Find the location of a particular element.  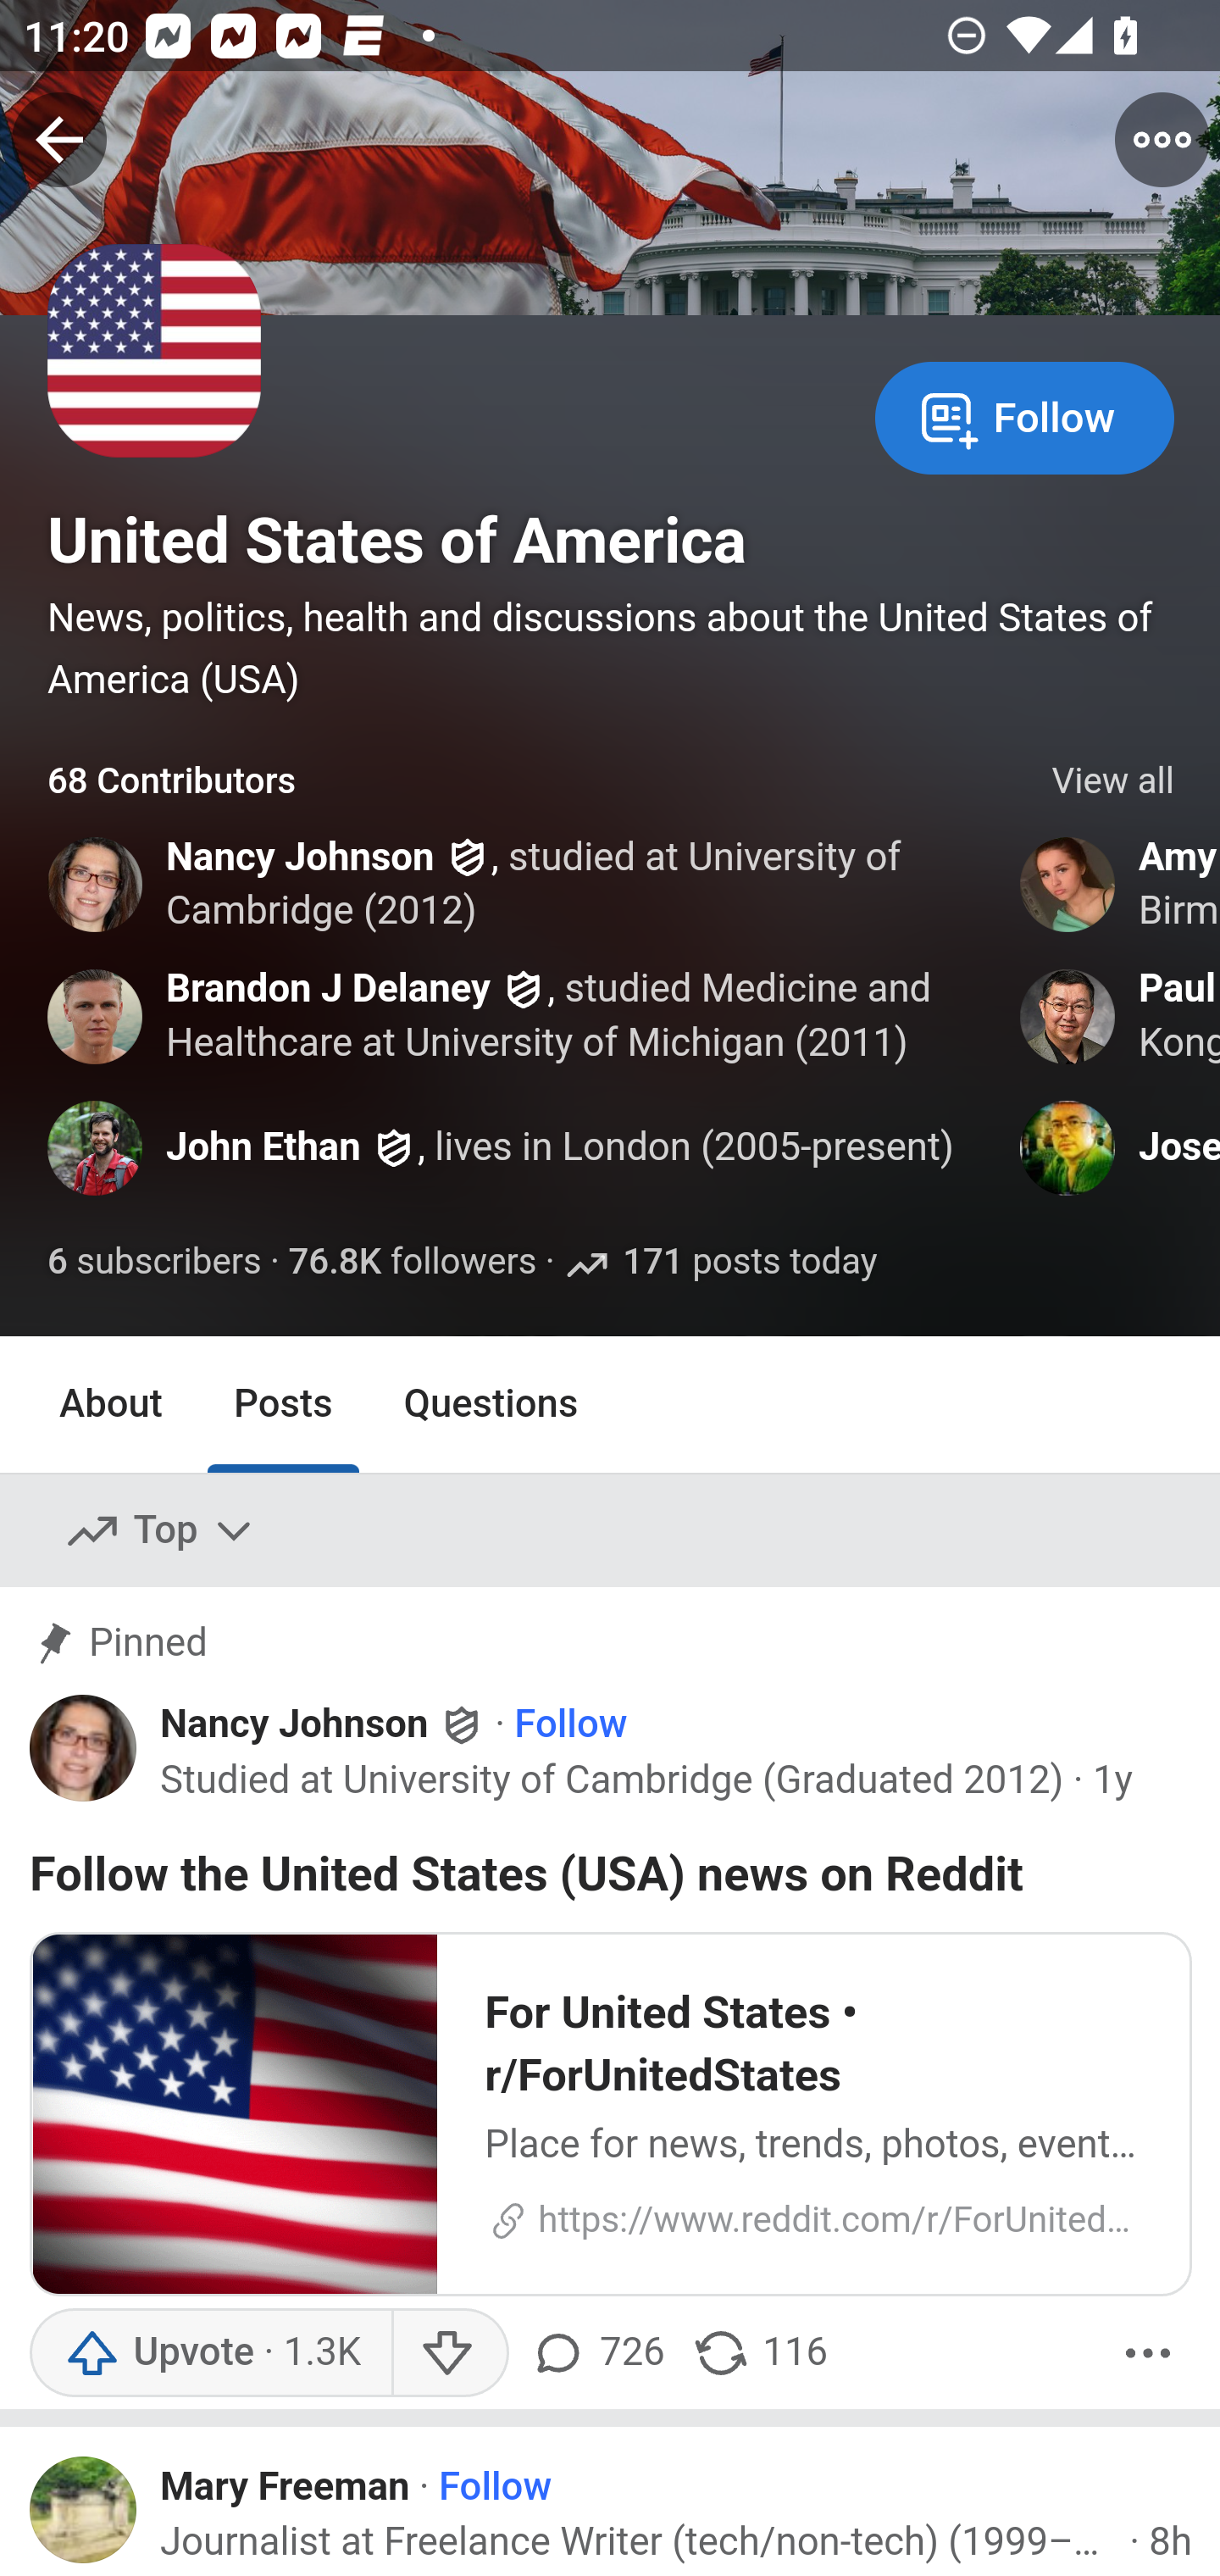

Upvote is located at coordinates (210, 2352).